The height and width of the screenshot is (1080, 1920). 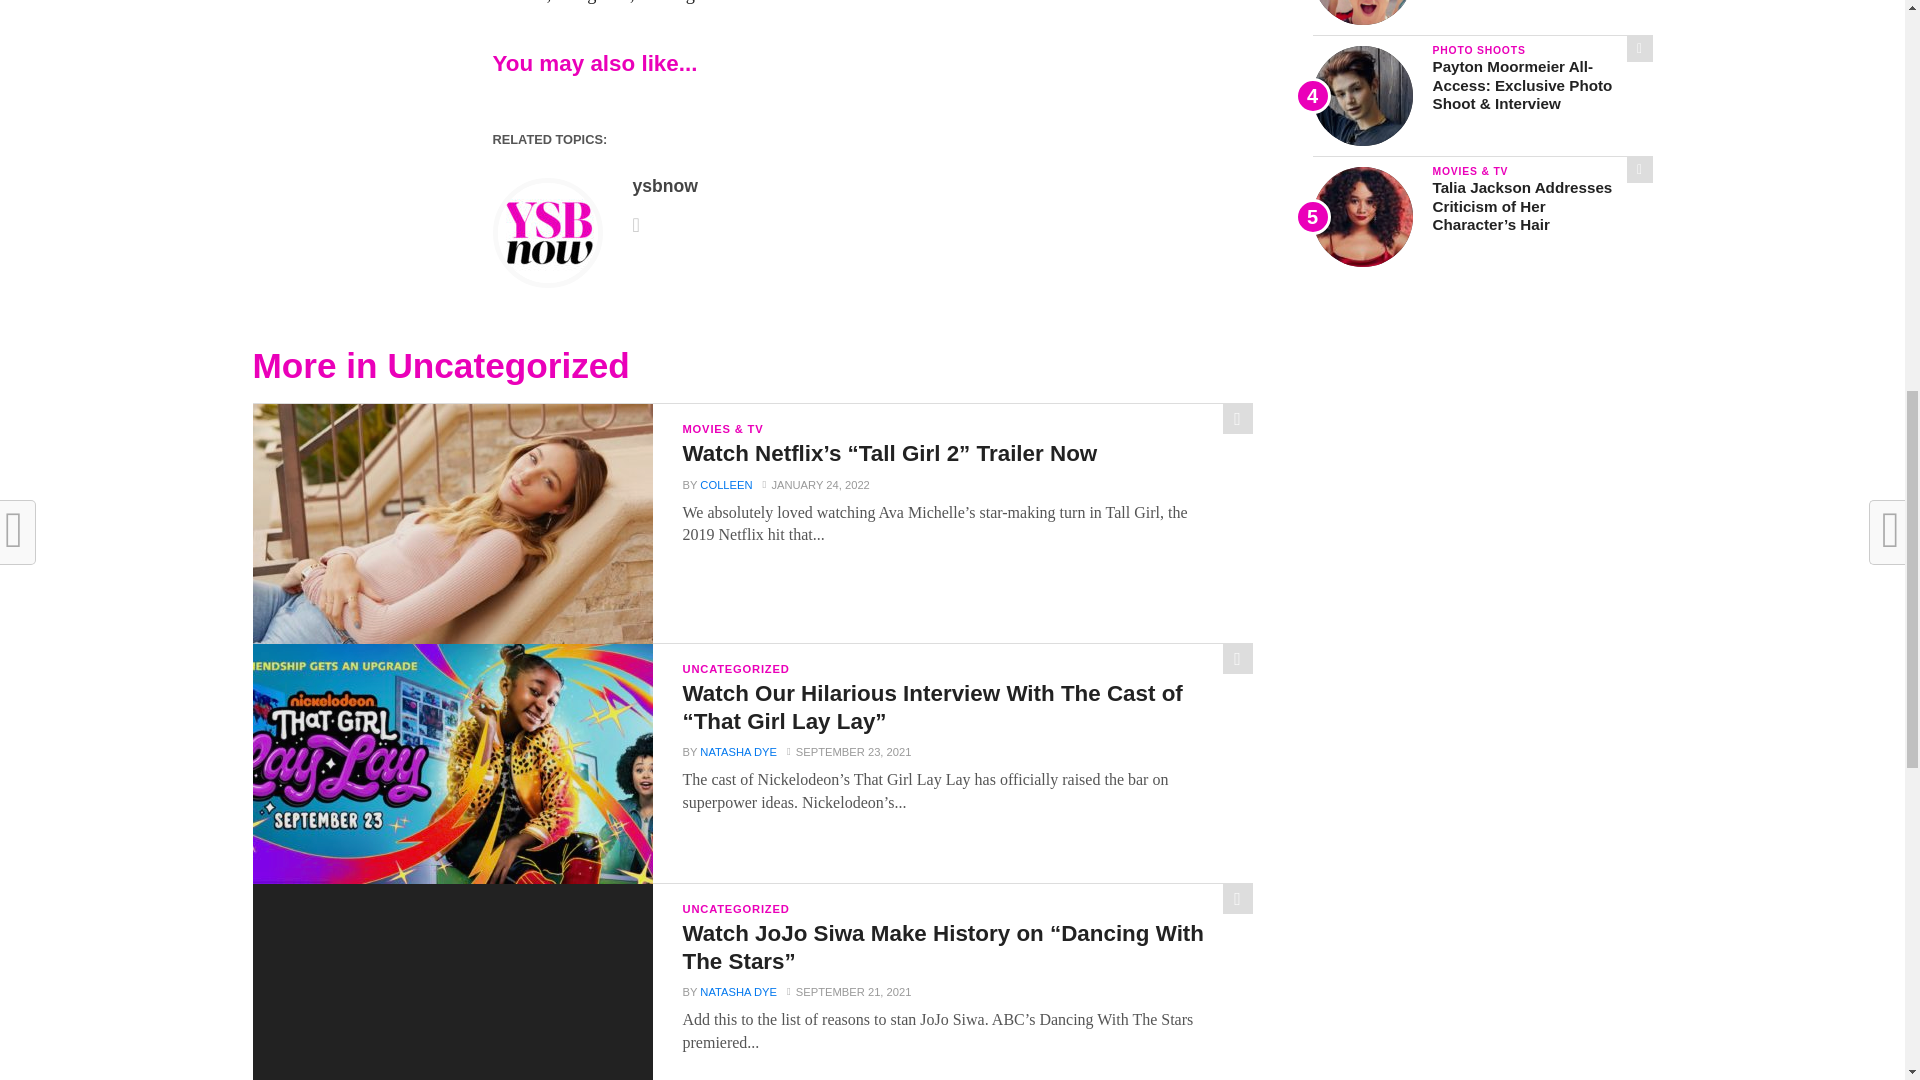 What do you see at coordinates (726, 485) in the screenshot?
I see `Posts by colleen` at bounding box center [726, 485].